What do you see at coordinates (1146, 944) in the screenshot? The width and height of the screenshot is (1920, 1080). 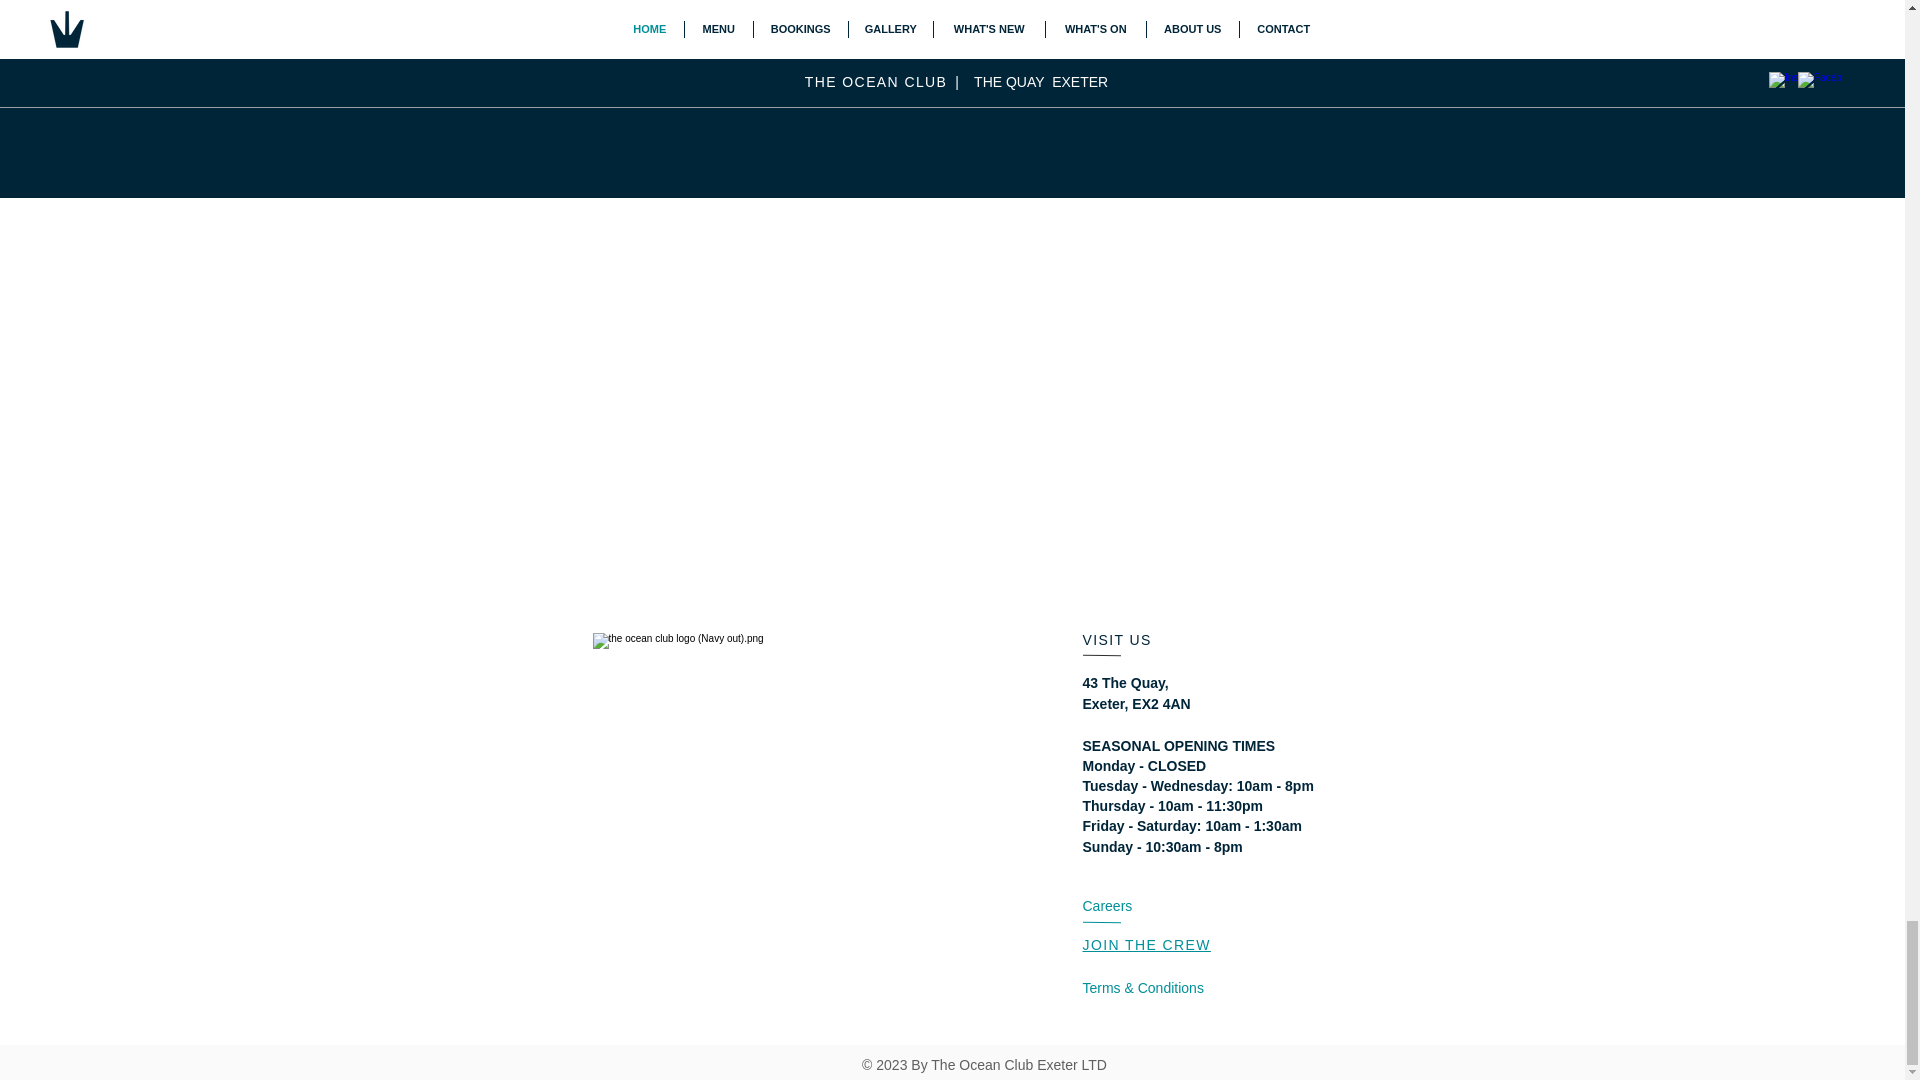 I see `JOIN THE CREW` at bounding box center [1146, 944].